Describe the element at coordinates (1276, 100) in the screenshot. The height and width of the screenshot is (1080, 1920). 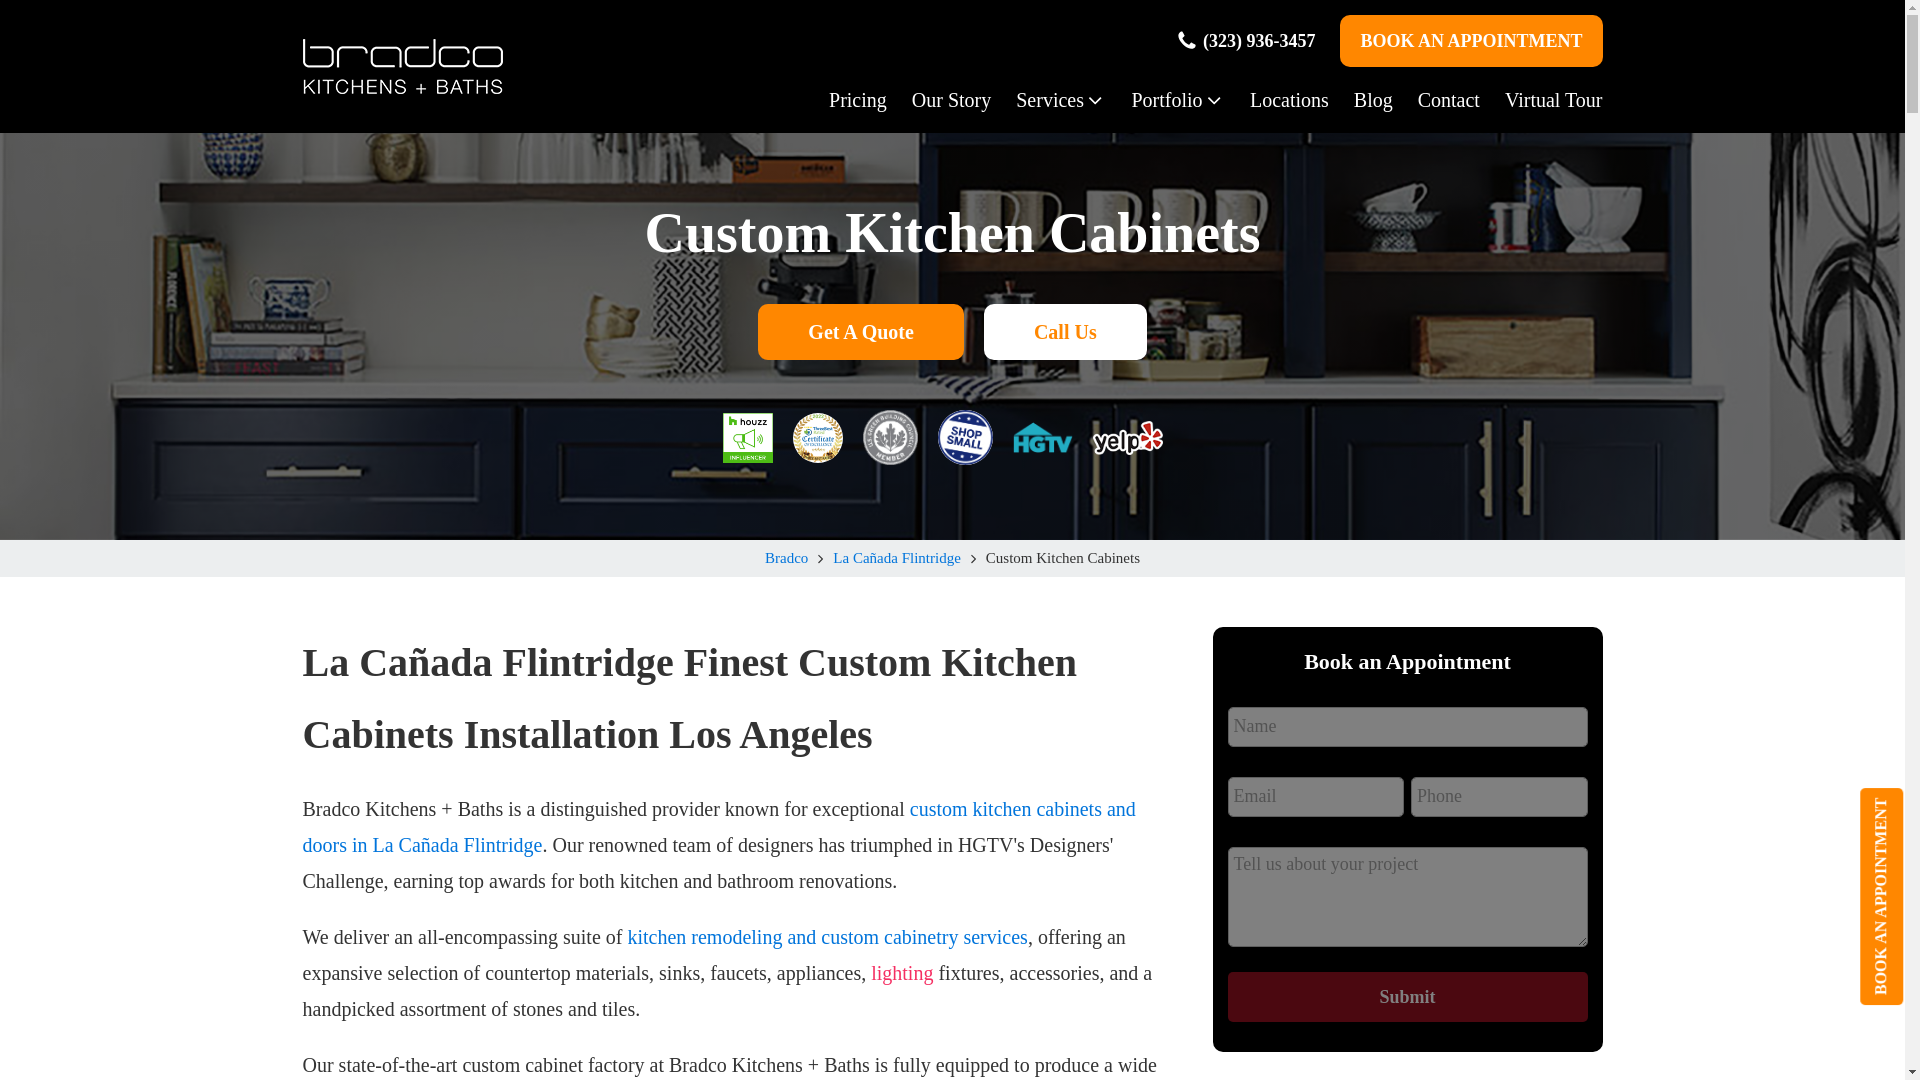
I see `Locations` at that location.